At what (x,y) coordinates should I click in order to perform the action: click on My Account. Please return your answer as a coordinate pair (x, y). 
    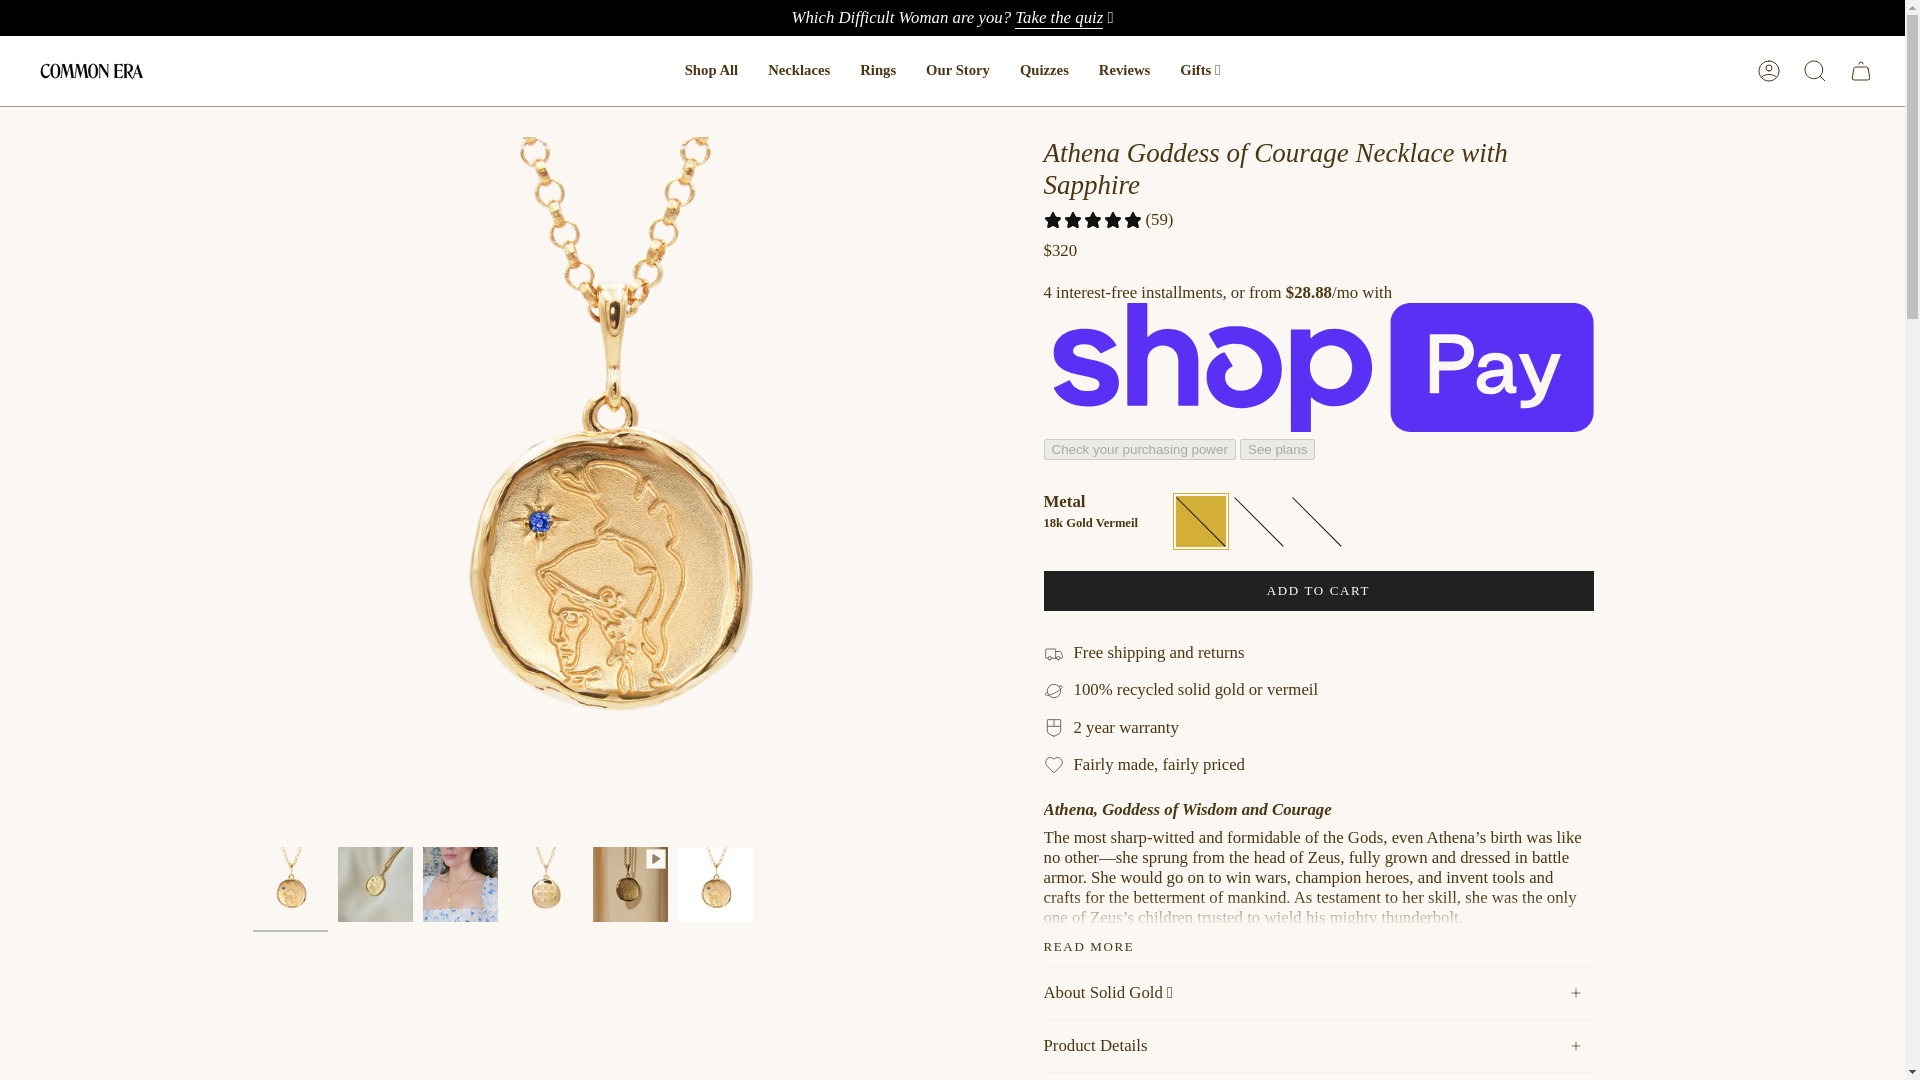
    Looking at the image, I should click on (1768, 70).